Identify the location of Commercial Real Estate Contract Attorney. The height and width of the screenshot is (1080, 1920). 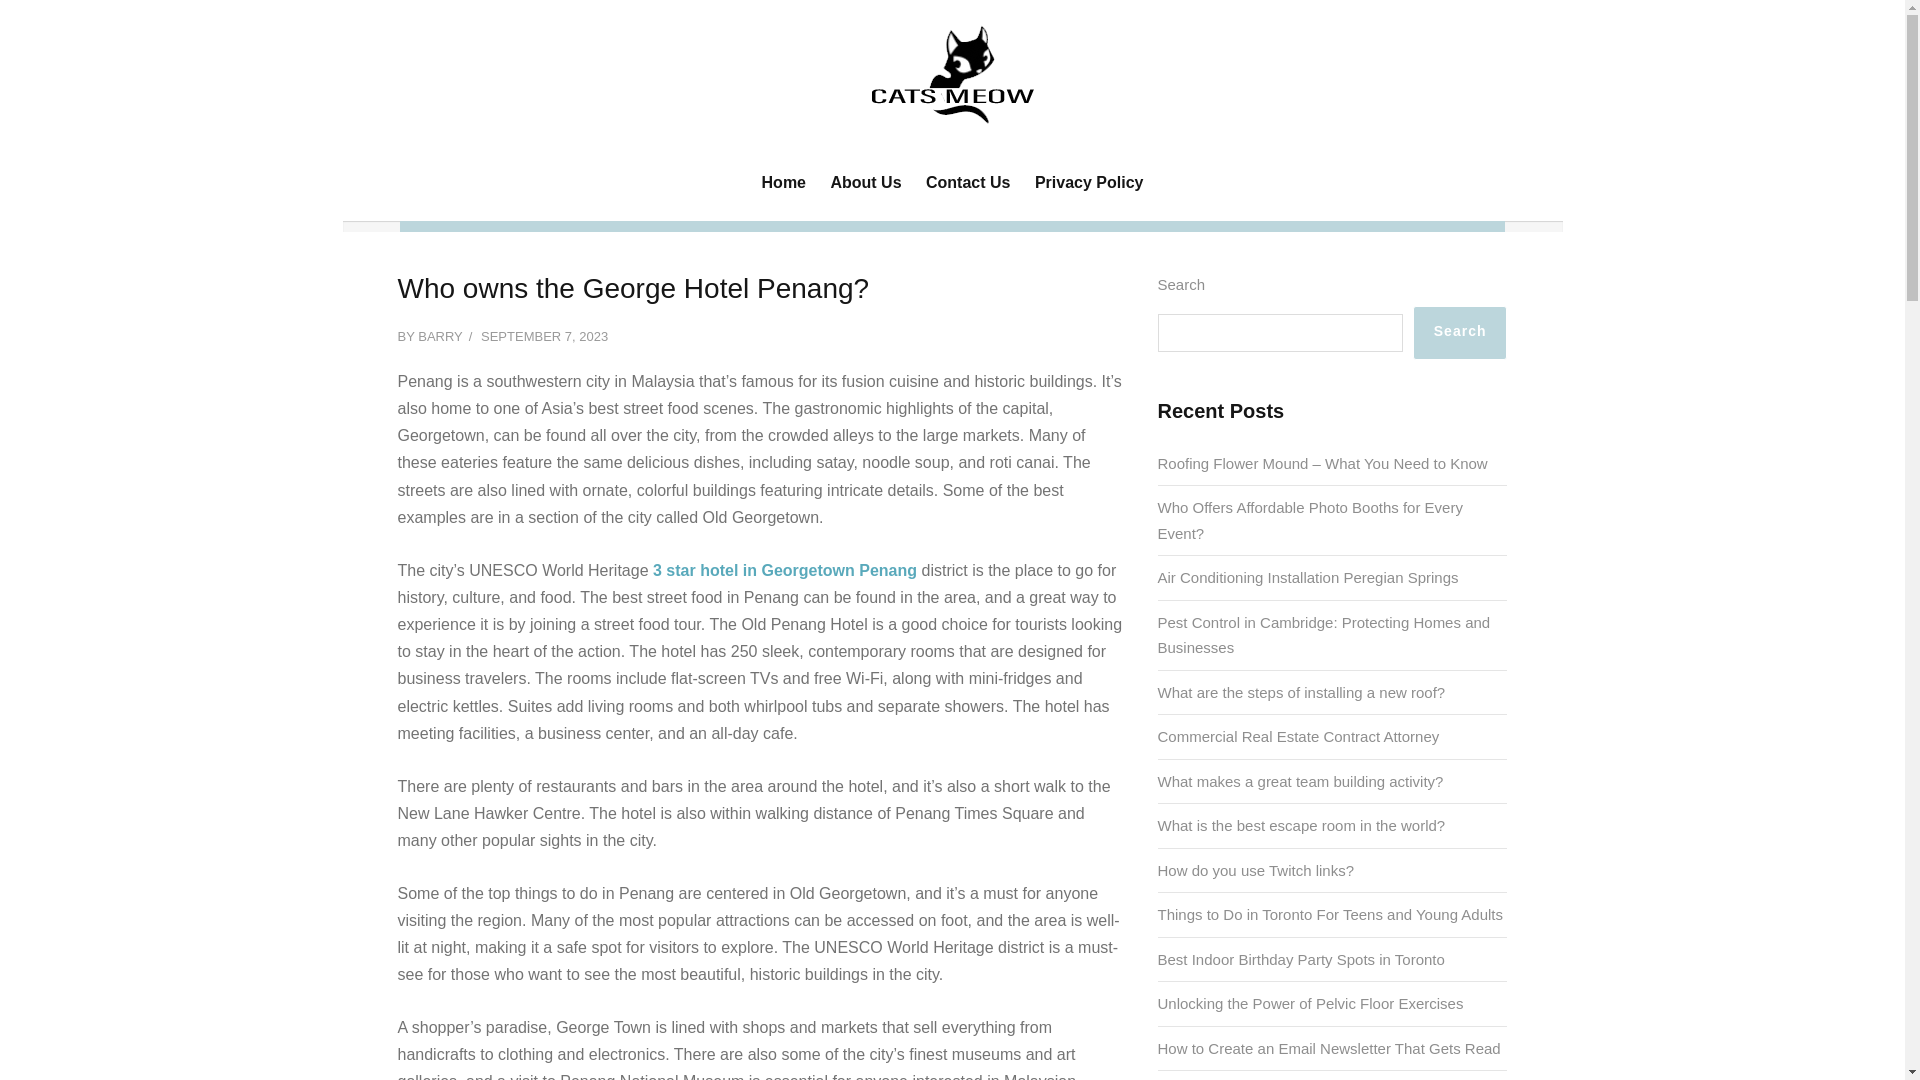
(1298, 736).